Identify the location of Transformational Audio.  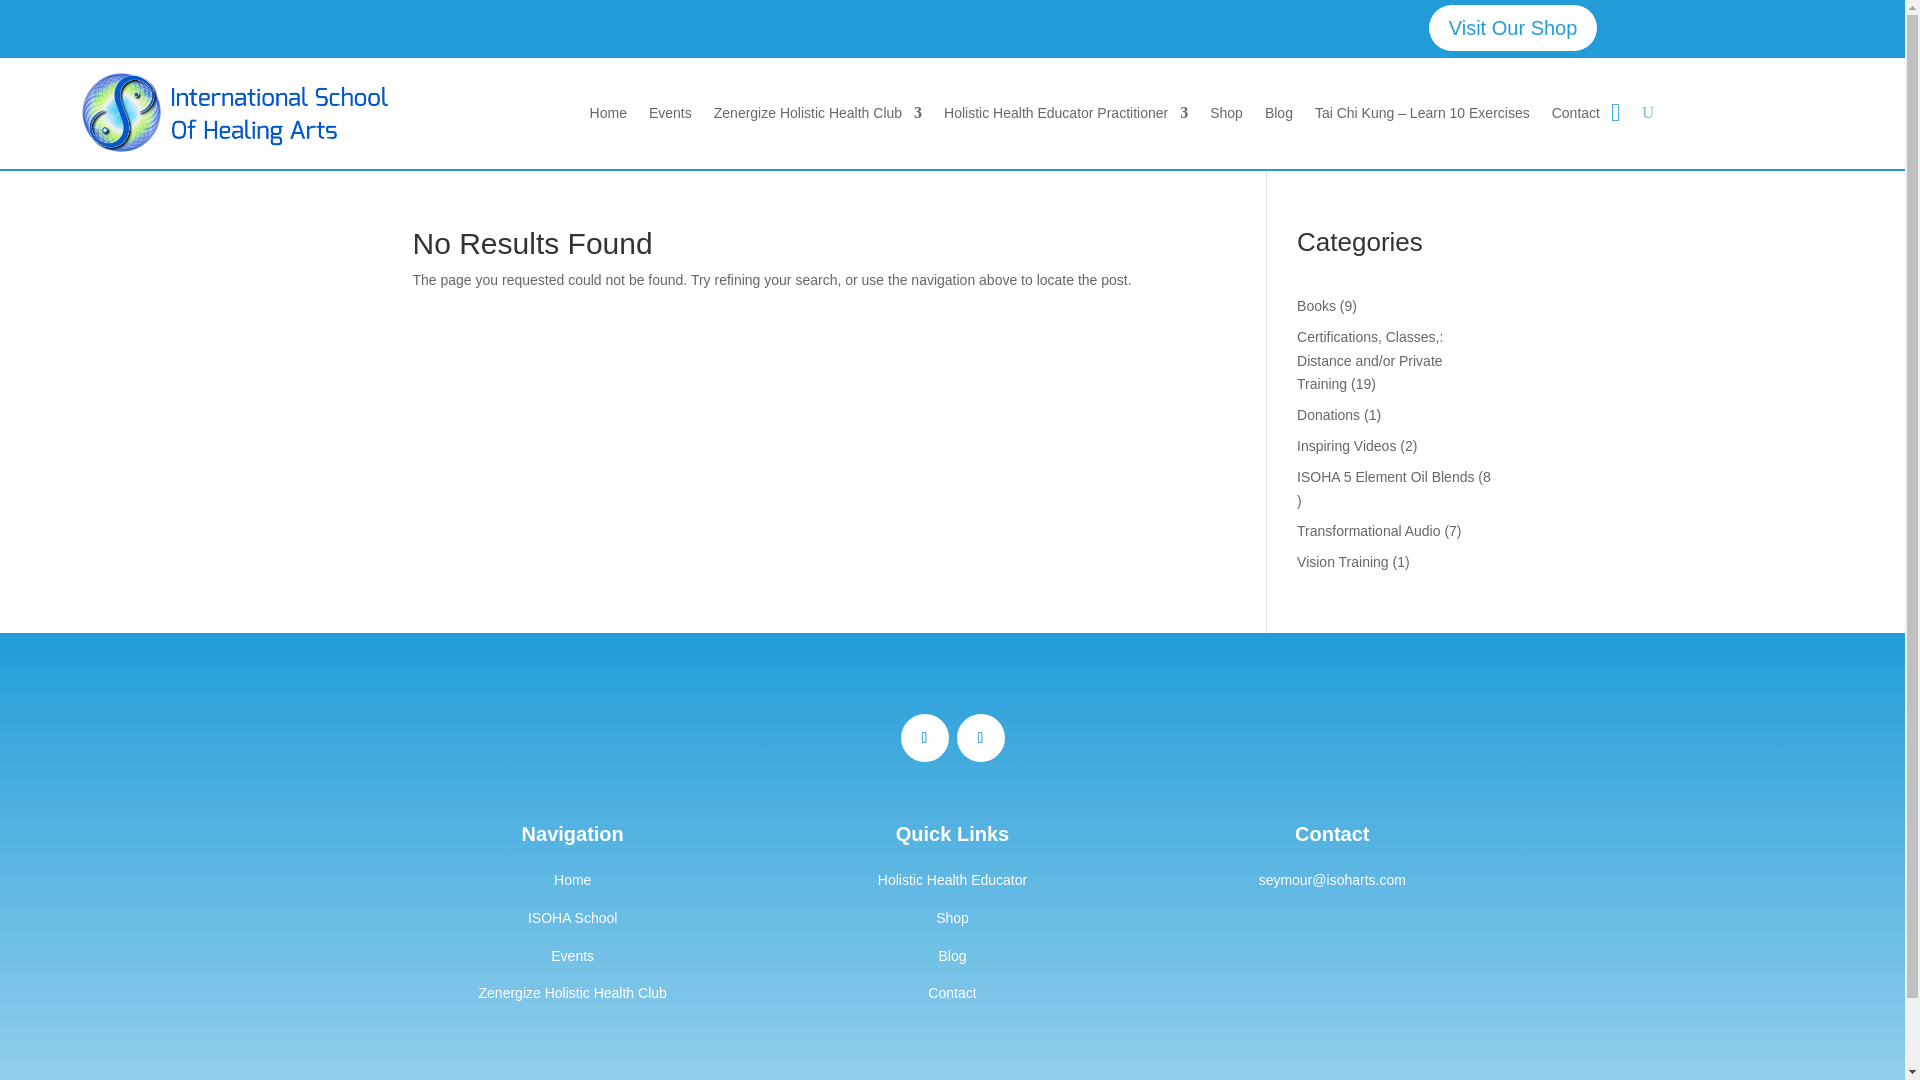
(1368, 530).